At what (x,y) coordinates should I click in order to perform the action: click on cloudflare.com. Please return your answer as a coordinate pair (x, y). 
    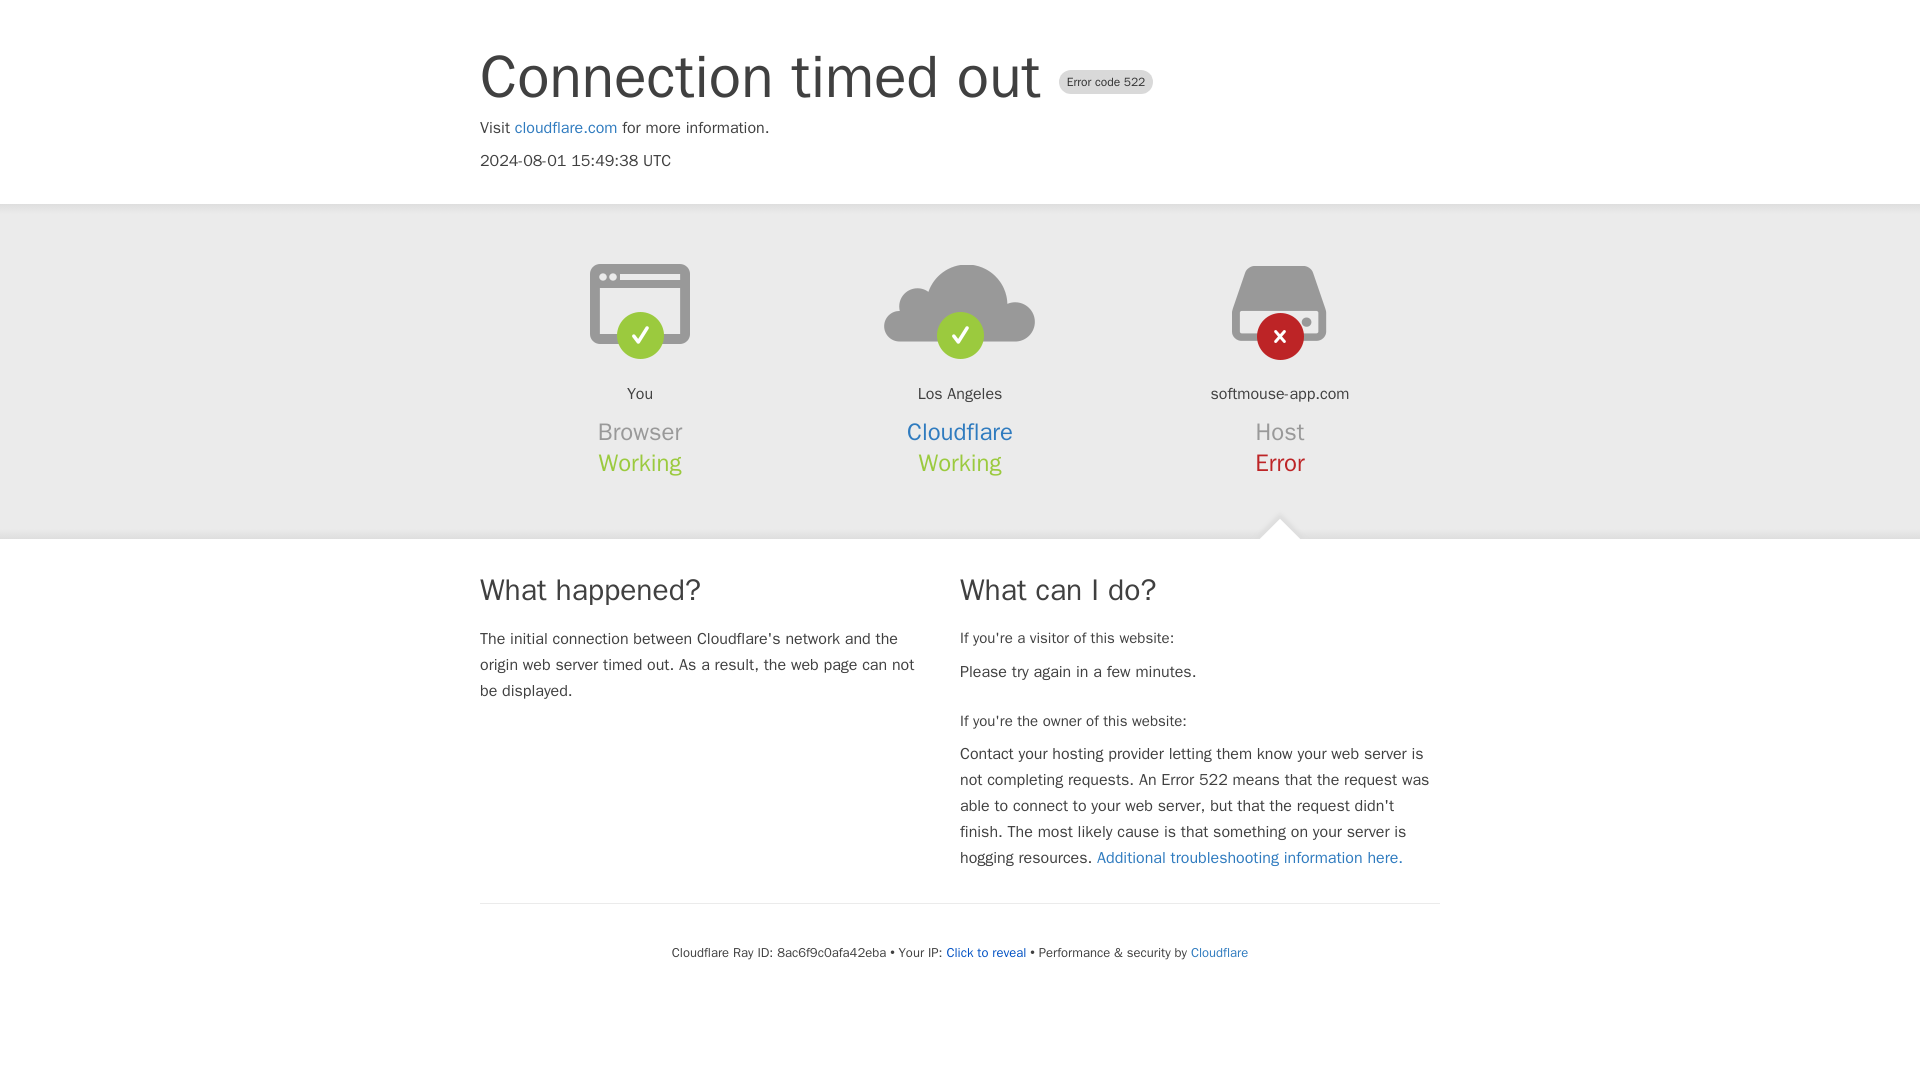
    Looking at the image, I should click on (566, 128).